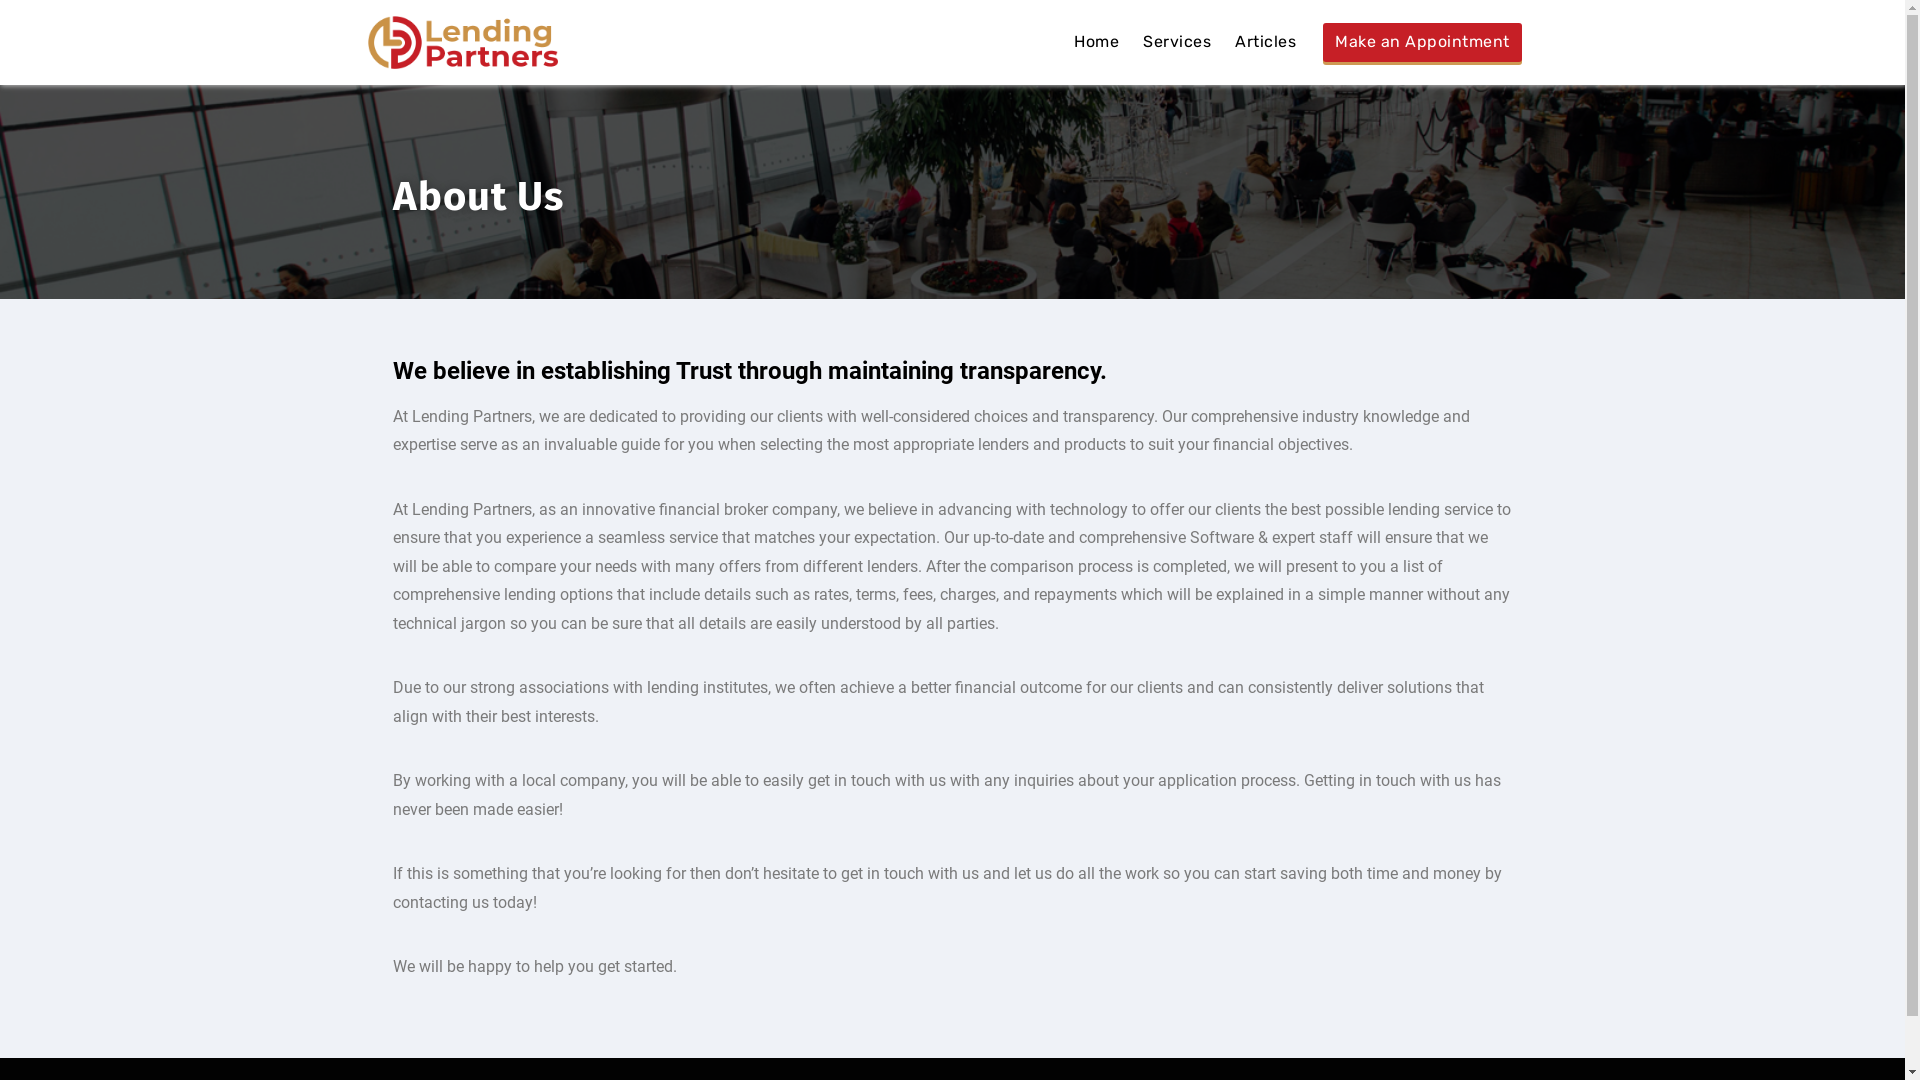 This screenshot has height=1080, width=1920. What do you see at coordinates (1422, 42) in the screenshot?
I see `Make an Appointment` at bounding box center [1422, 42].